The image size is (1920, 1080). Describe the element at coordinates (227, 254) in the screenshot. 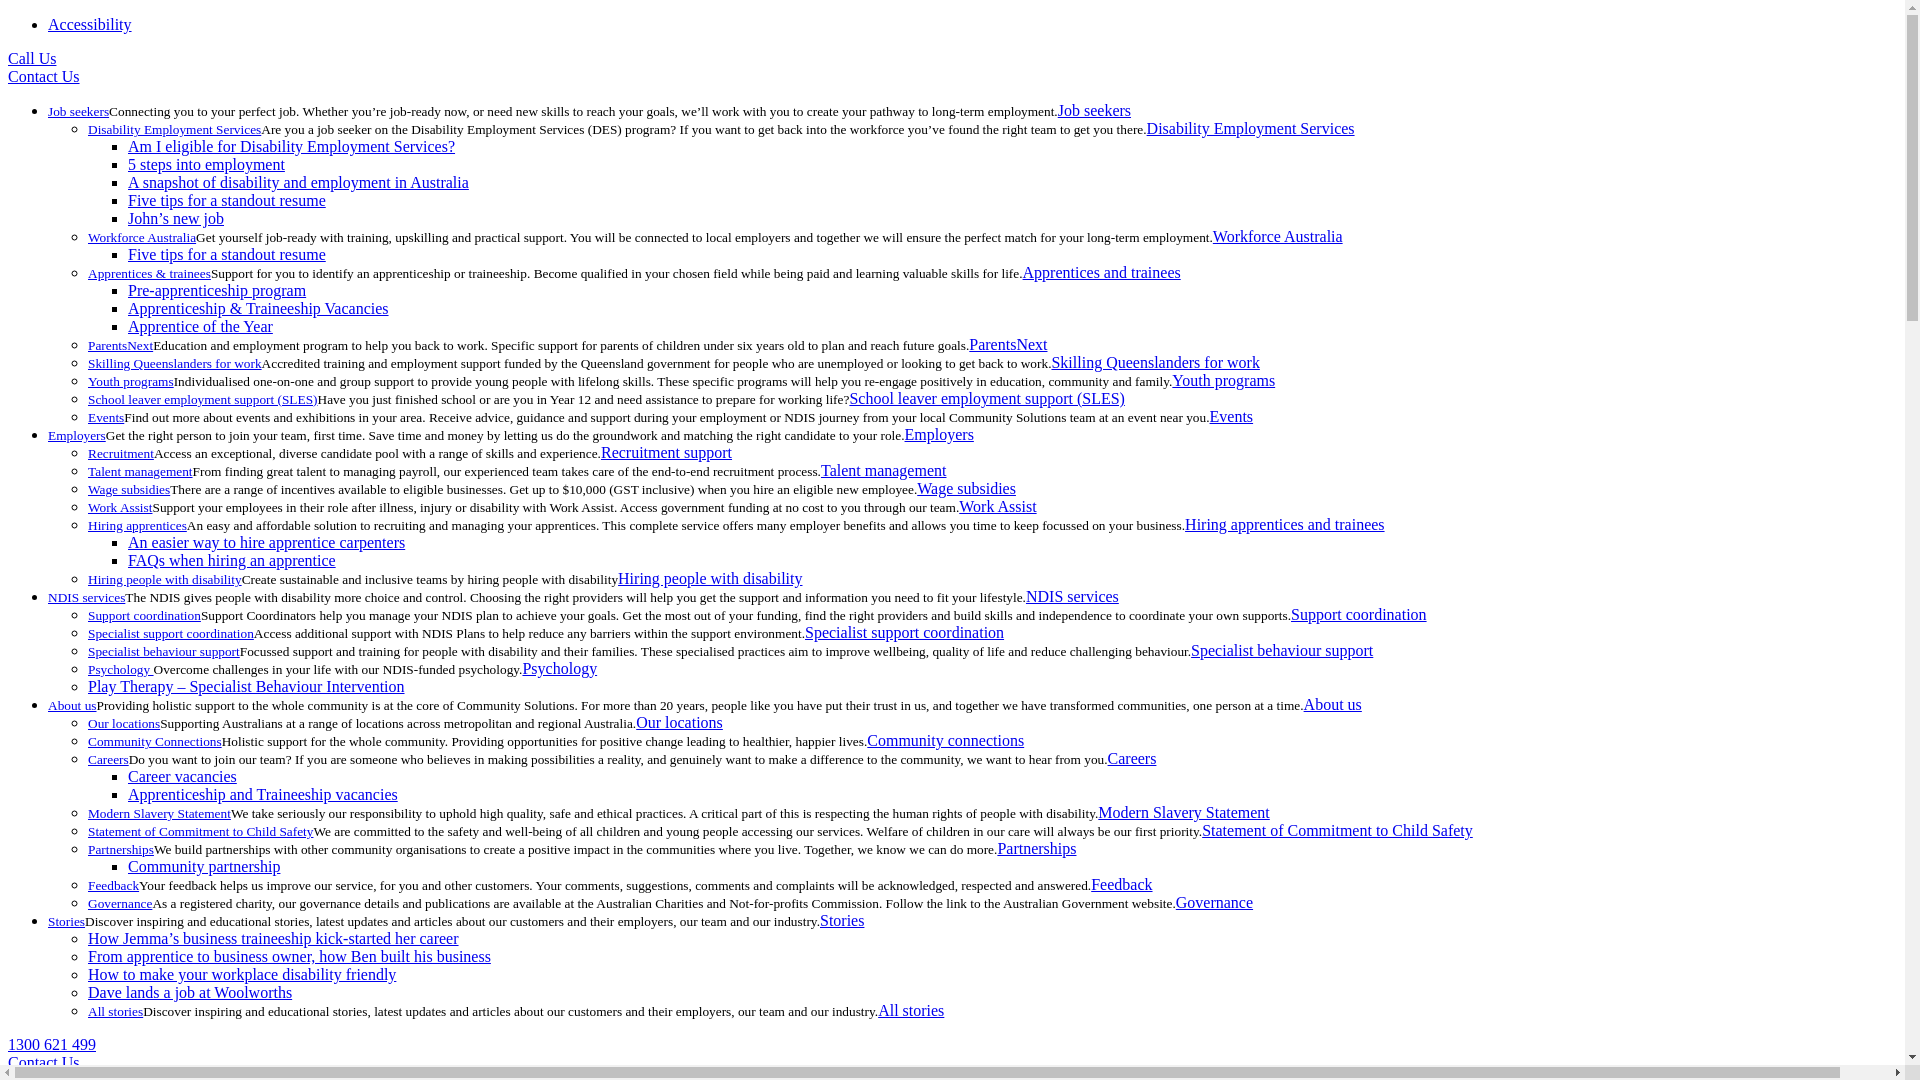

I see `Five tips for a standout resume` at that location.